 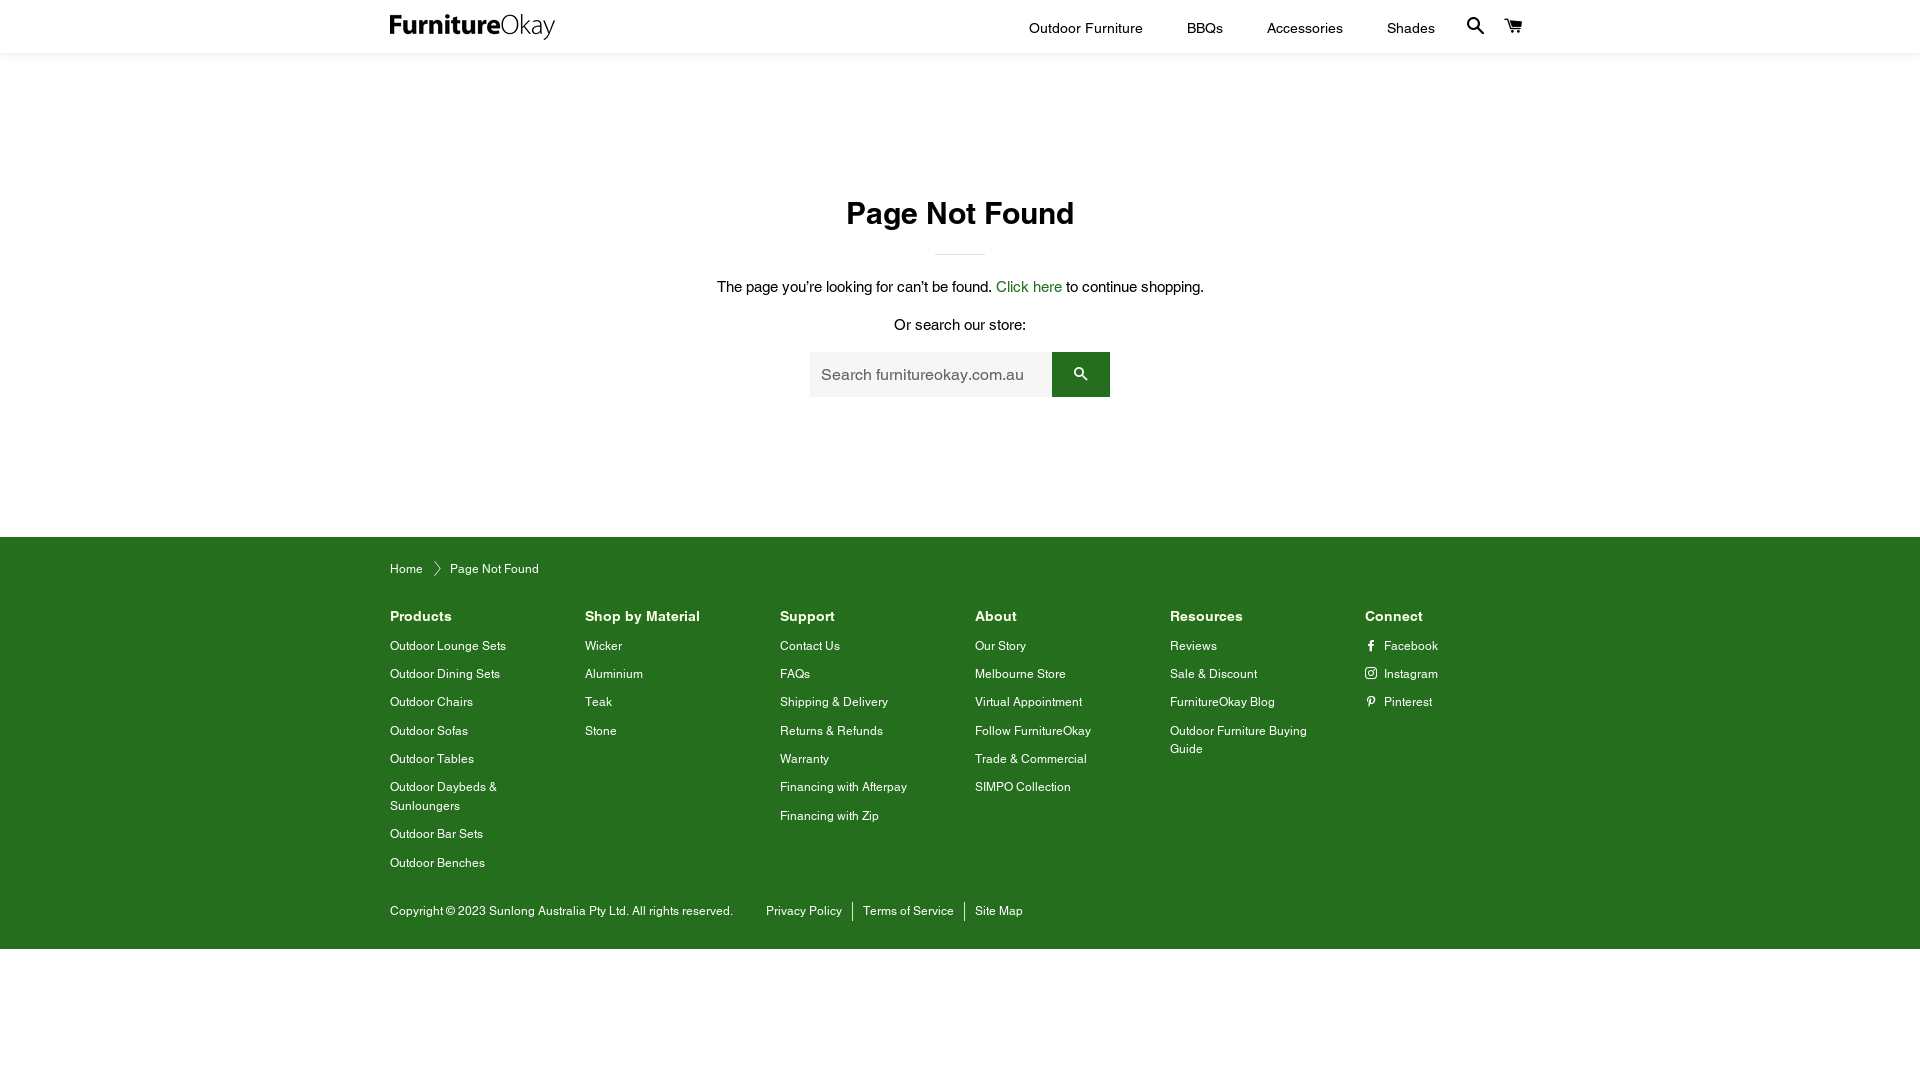 I want to click on Contact Us, so click(x=810, y=646).